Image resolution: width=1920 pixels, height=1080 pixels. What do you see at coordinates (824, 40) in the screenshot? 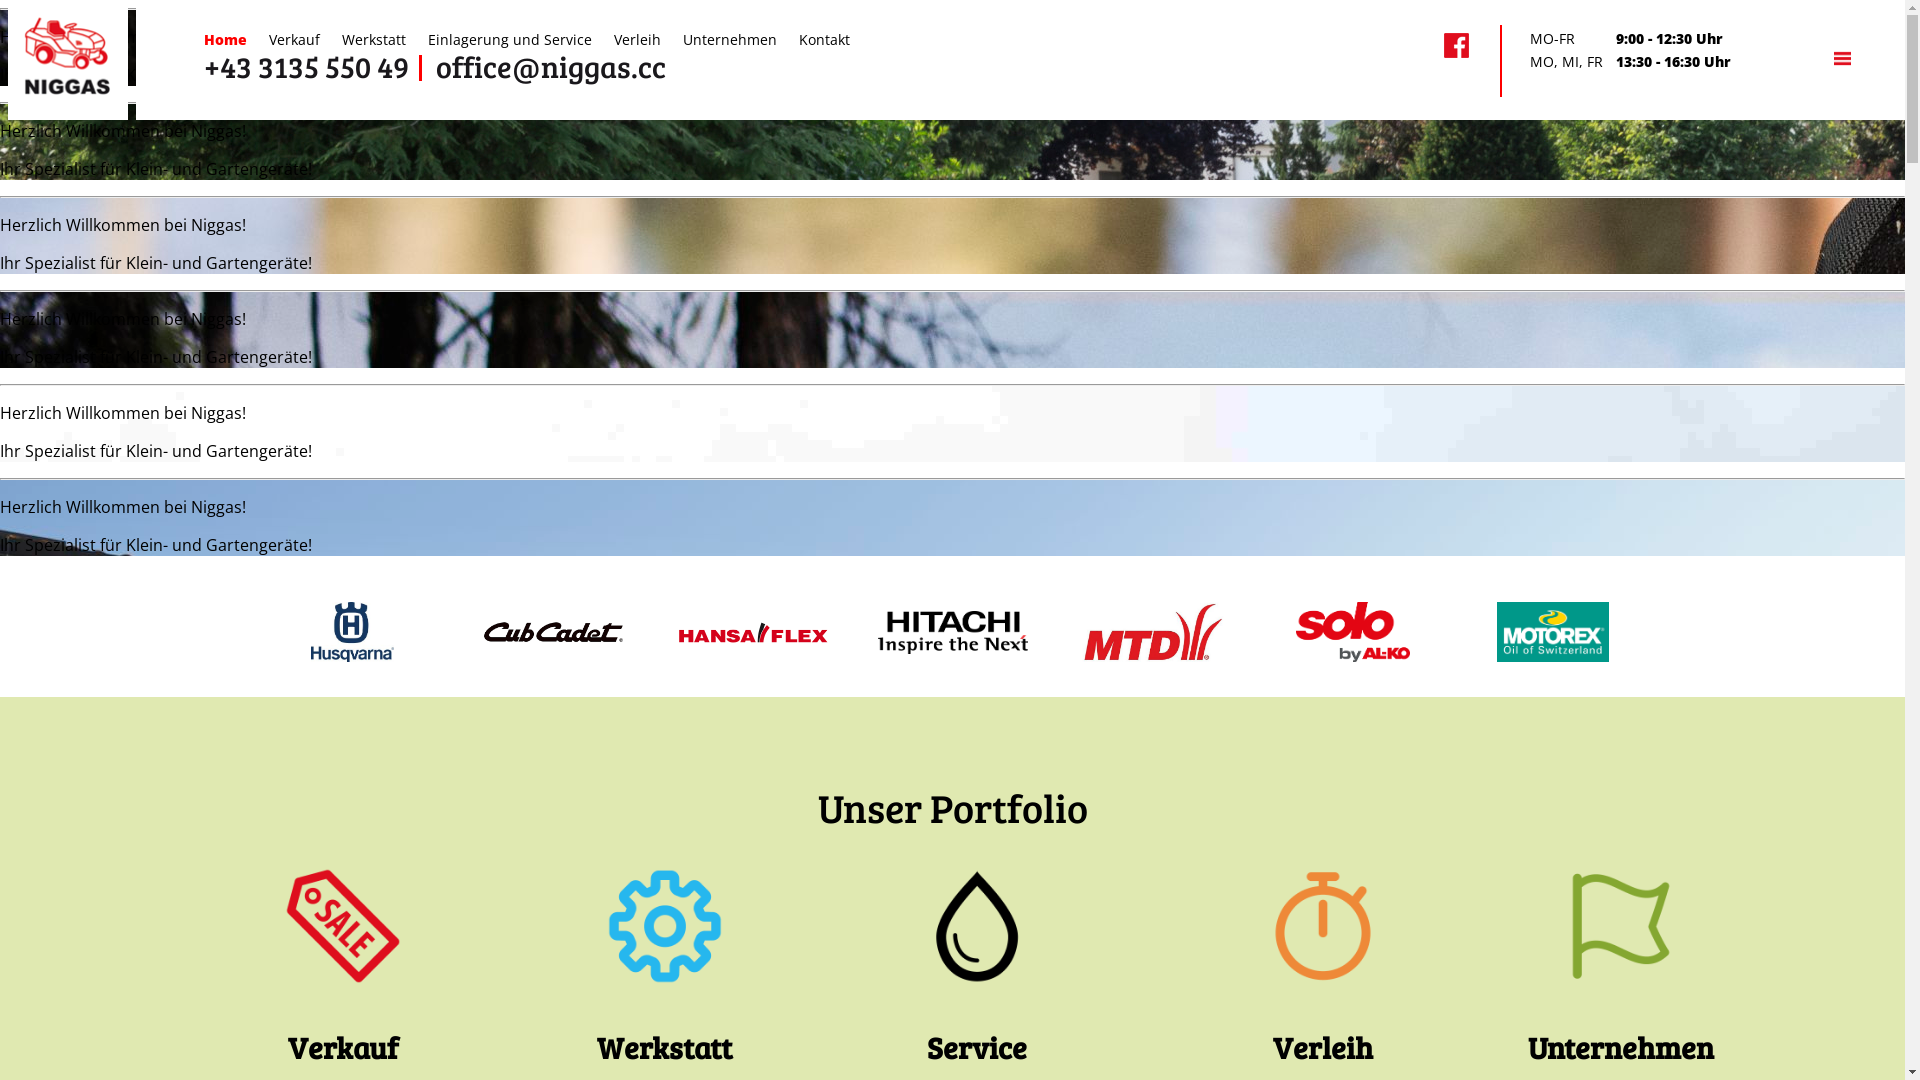
I see `Kontakt` at bounding box center [824, 40].